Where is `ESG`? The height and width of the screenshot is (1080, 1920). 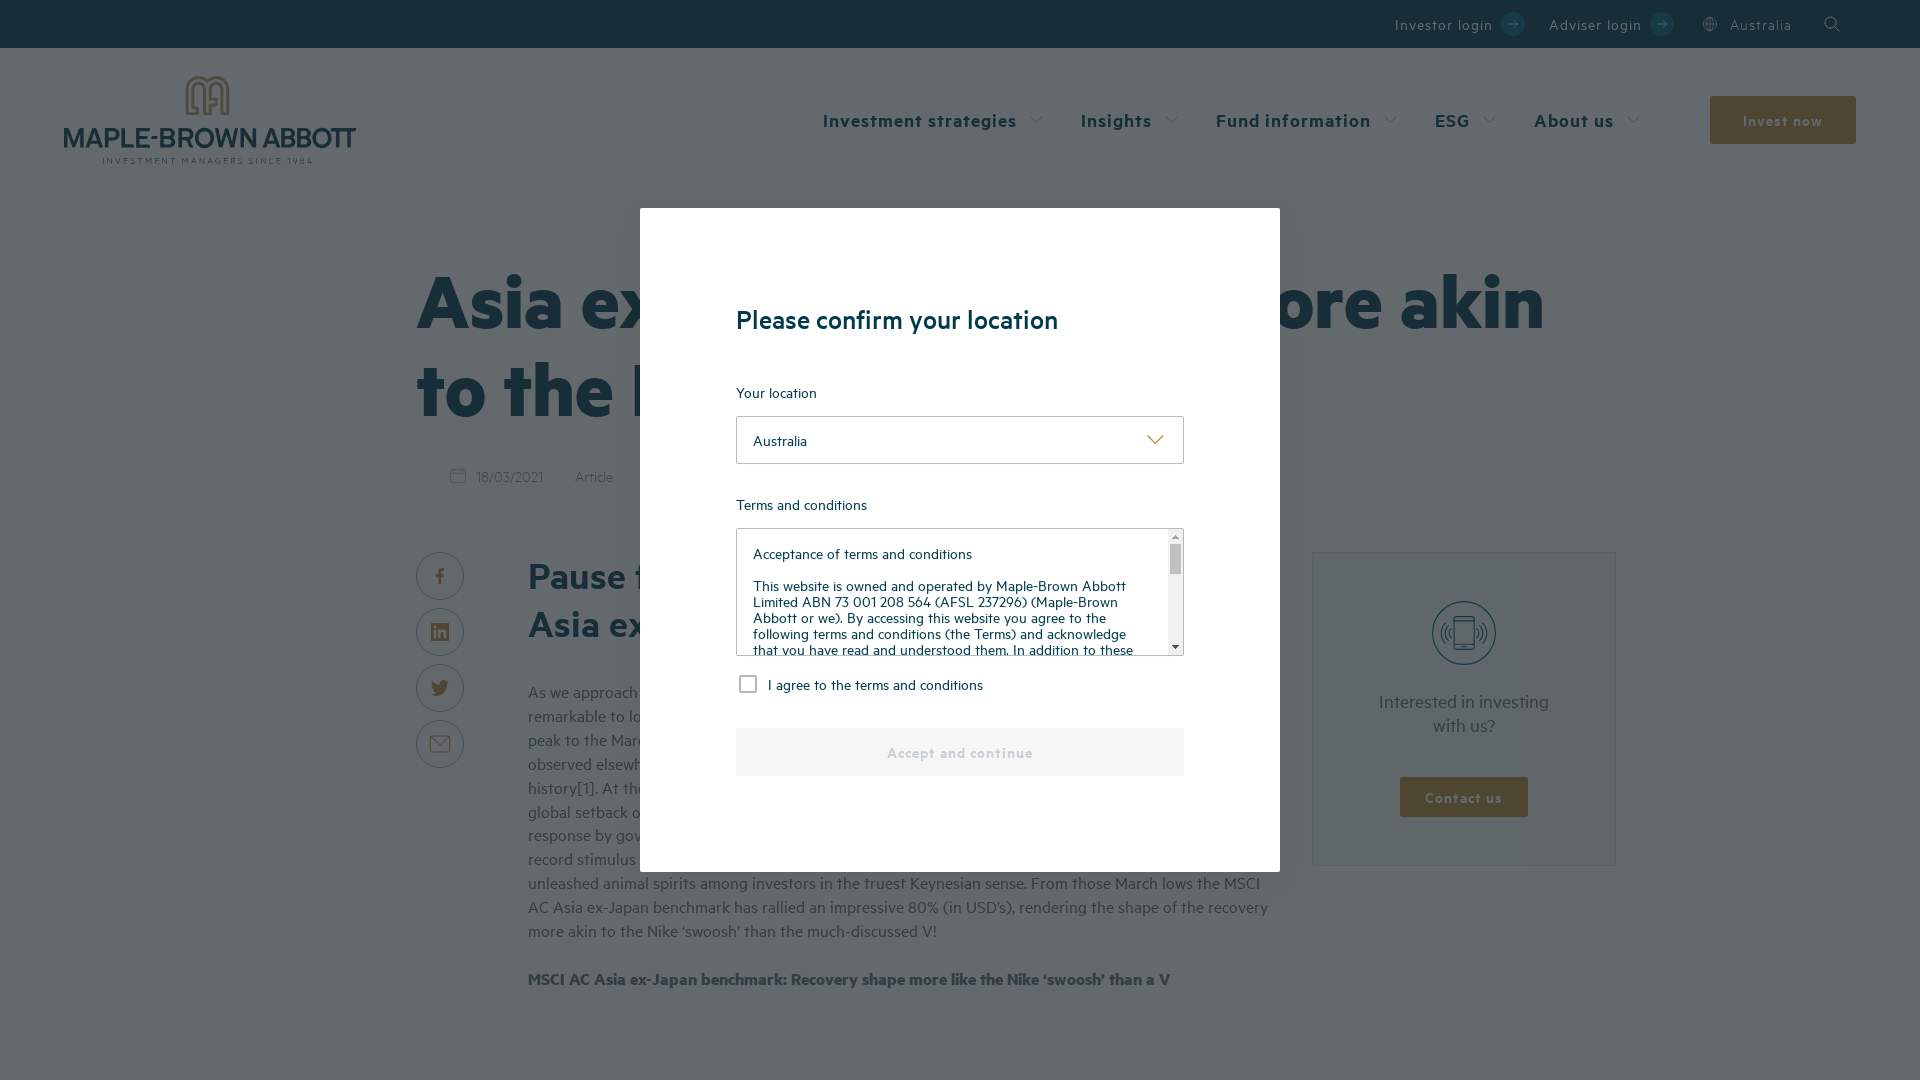
ESG is located at coordinates (1468, 120).